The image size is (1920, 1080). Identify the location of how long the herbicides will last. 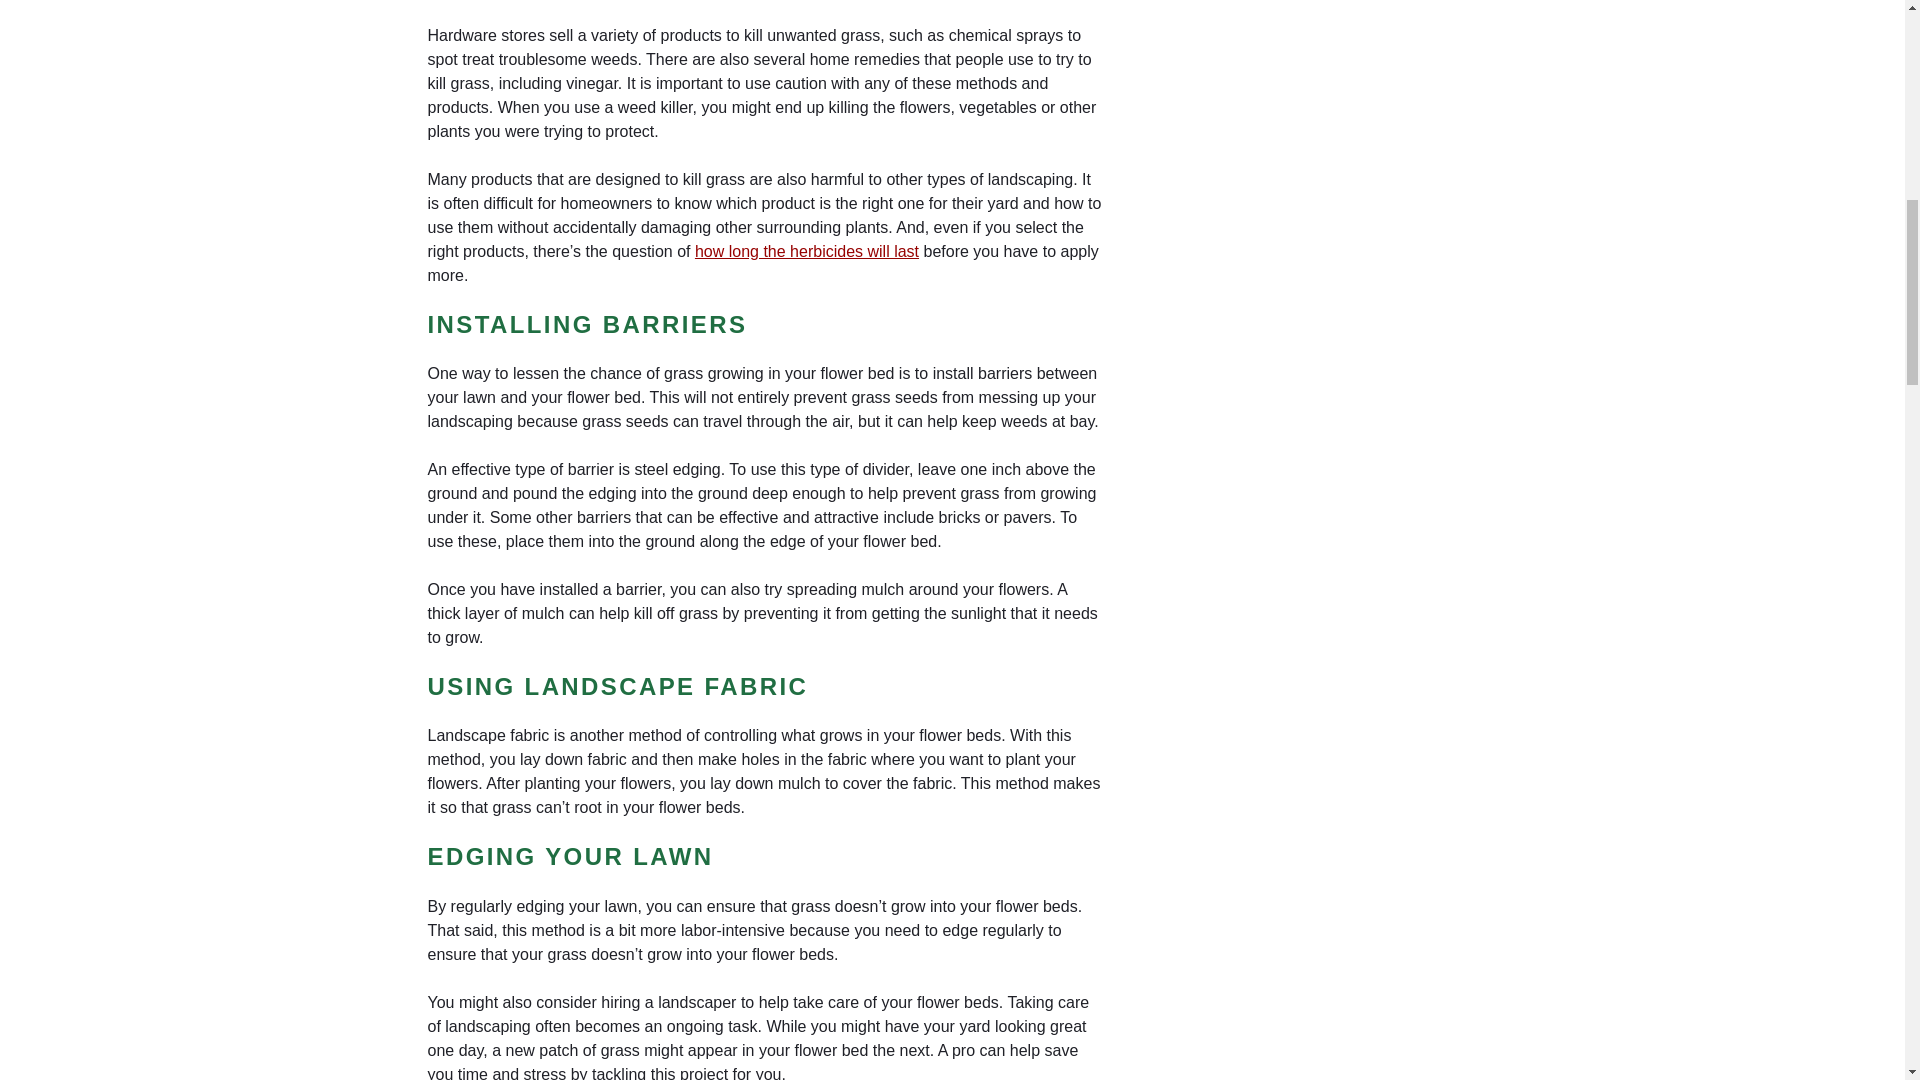
(807, 250).